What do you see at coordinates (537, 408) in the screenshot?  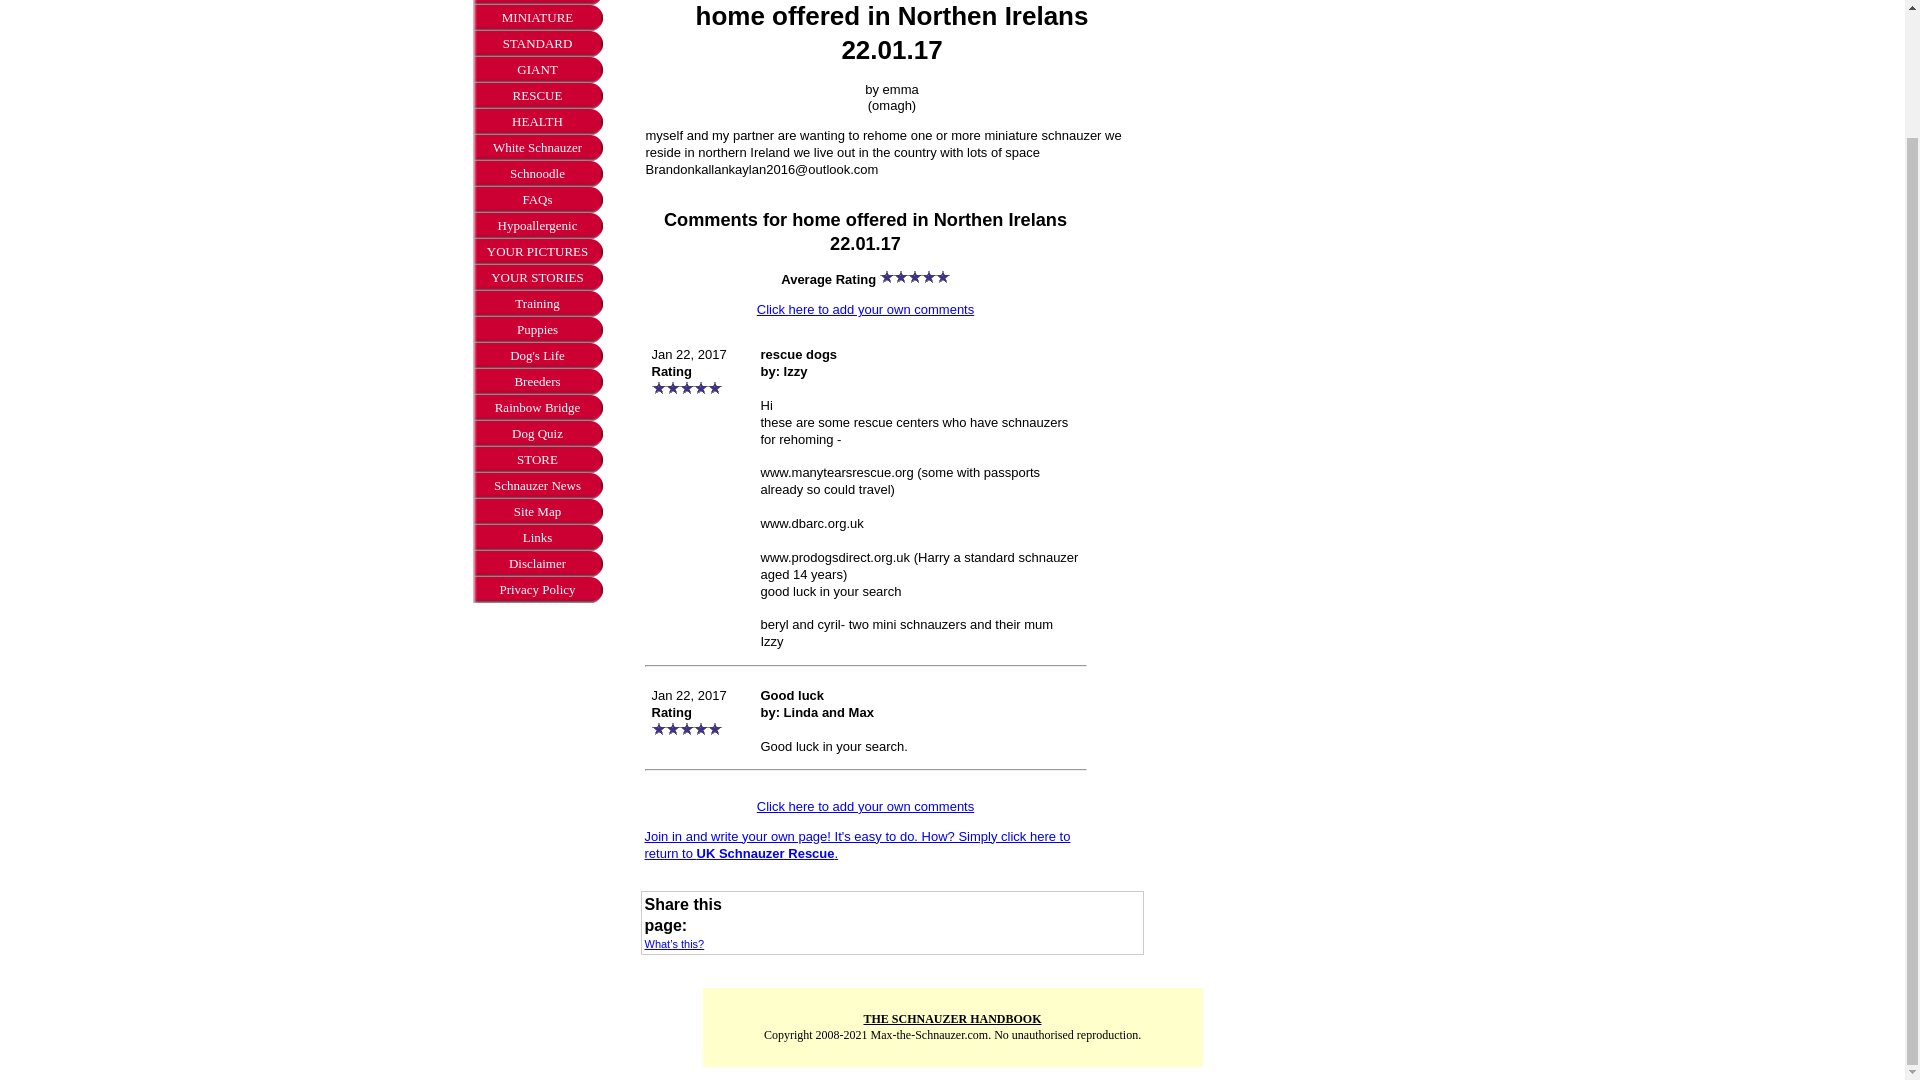 I see `Rainbow Bridge` at bounding box center [537, 408].